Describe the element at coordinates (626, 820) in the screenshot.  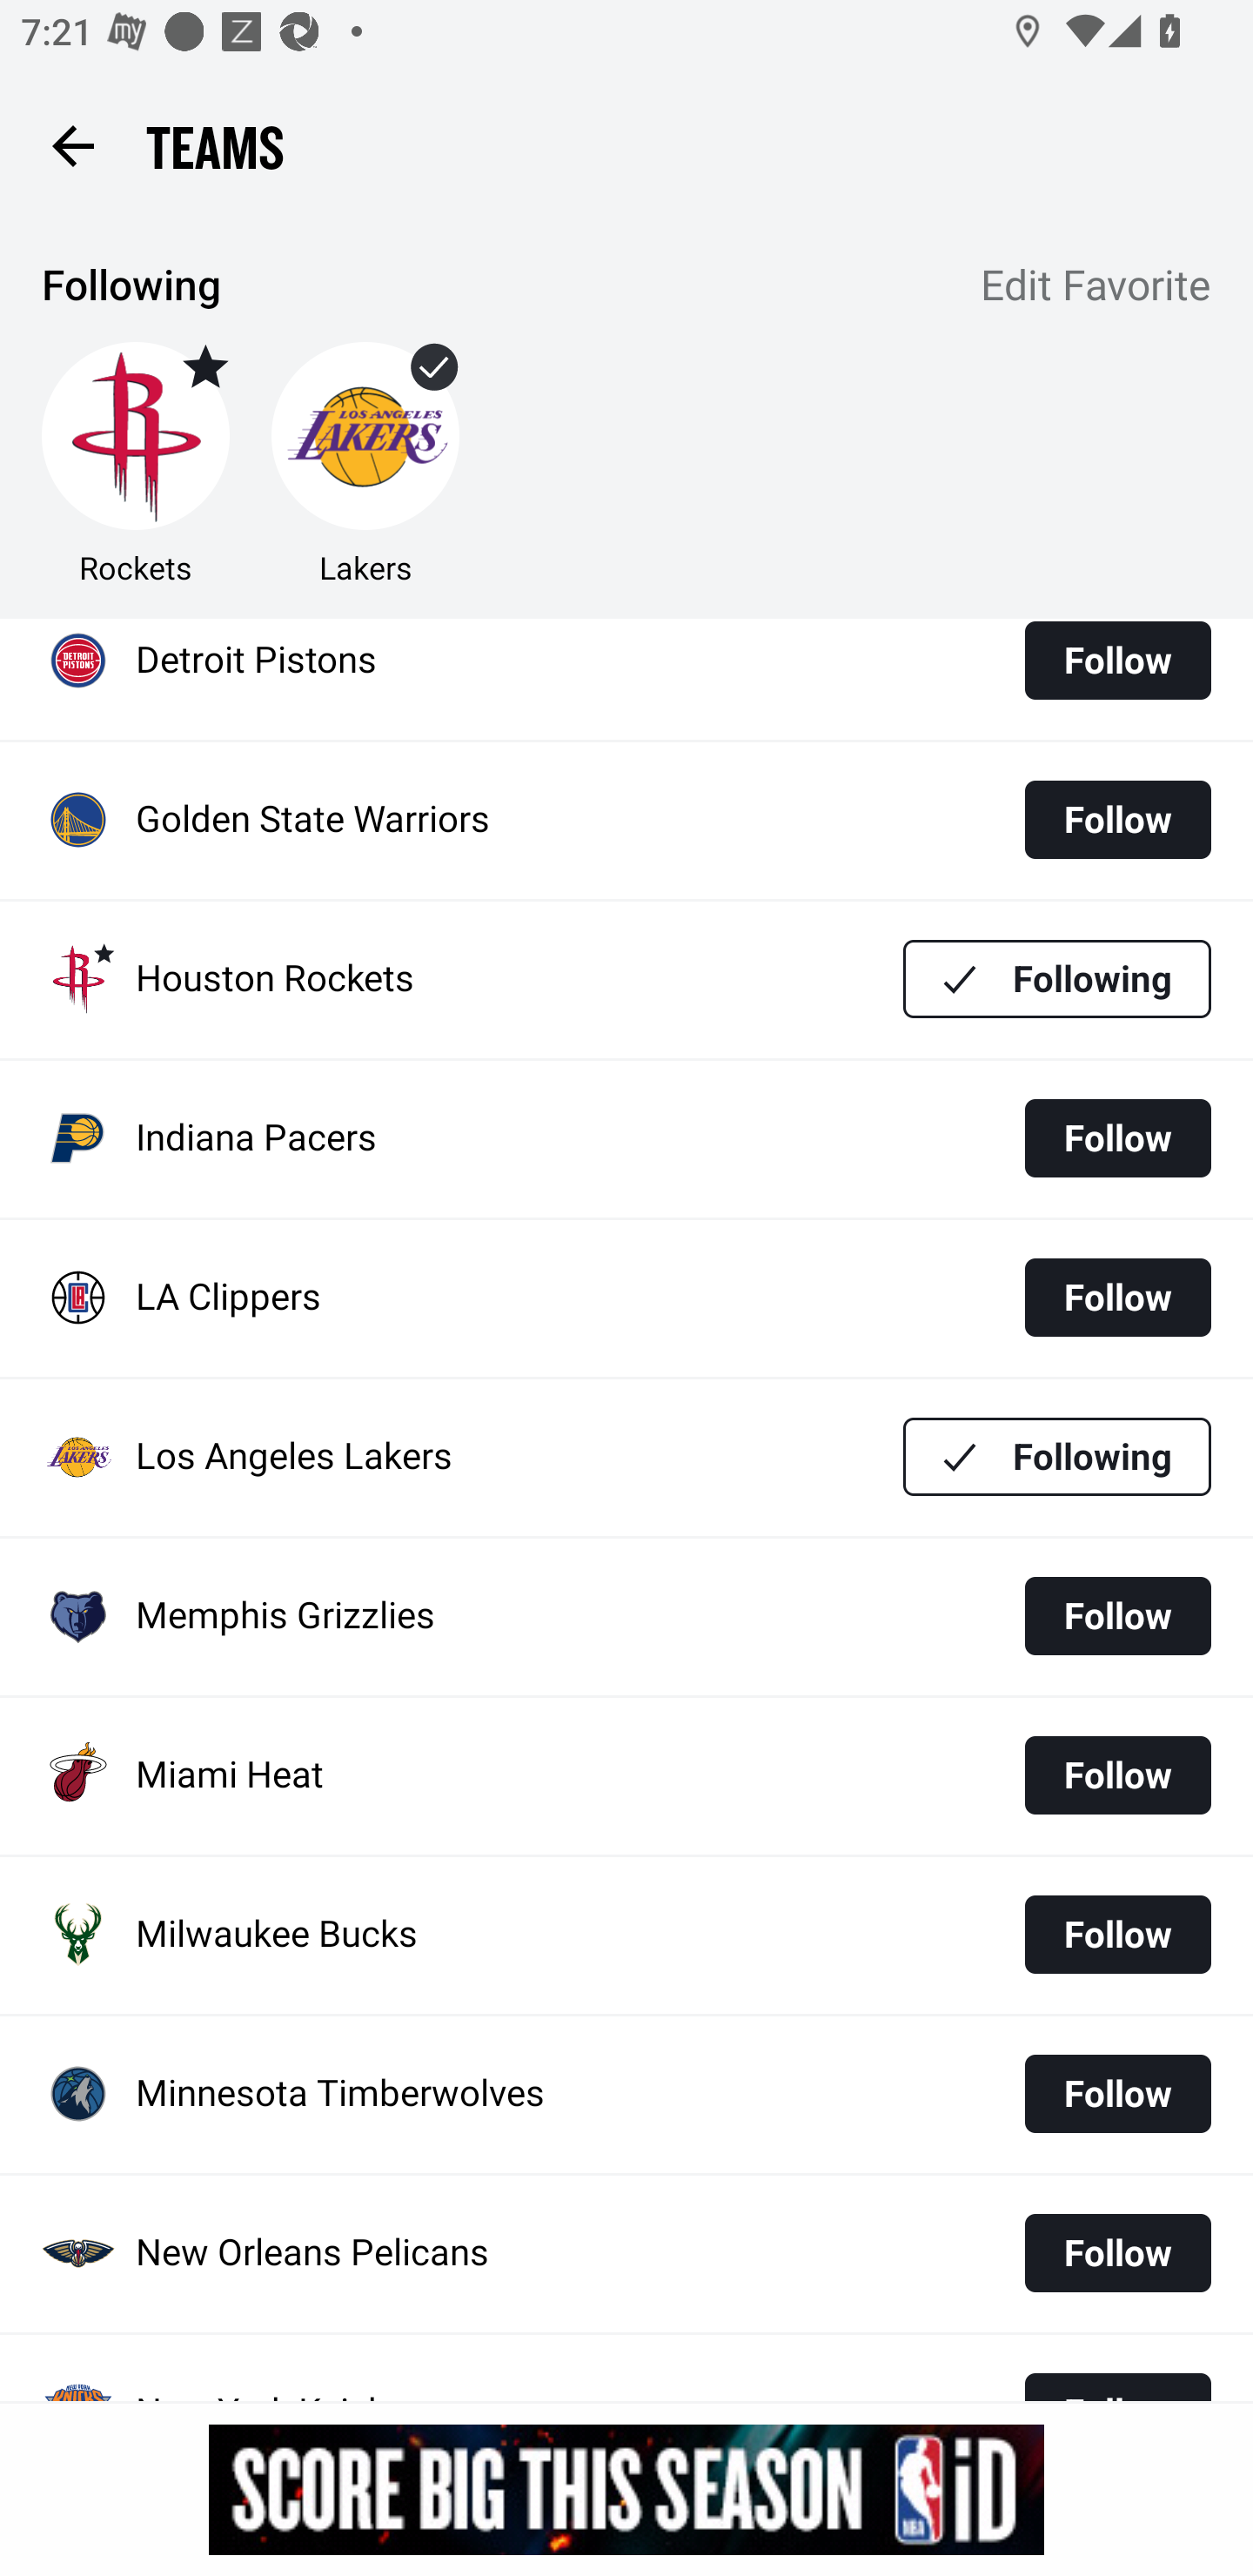
I see `Golden State Warriors Follow` at that location.